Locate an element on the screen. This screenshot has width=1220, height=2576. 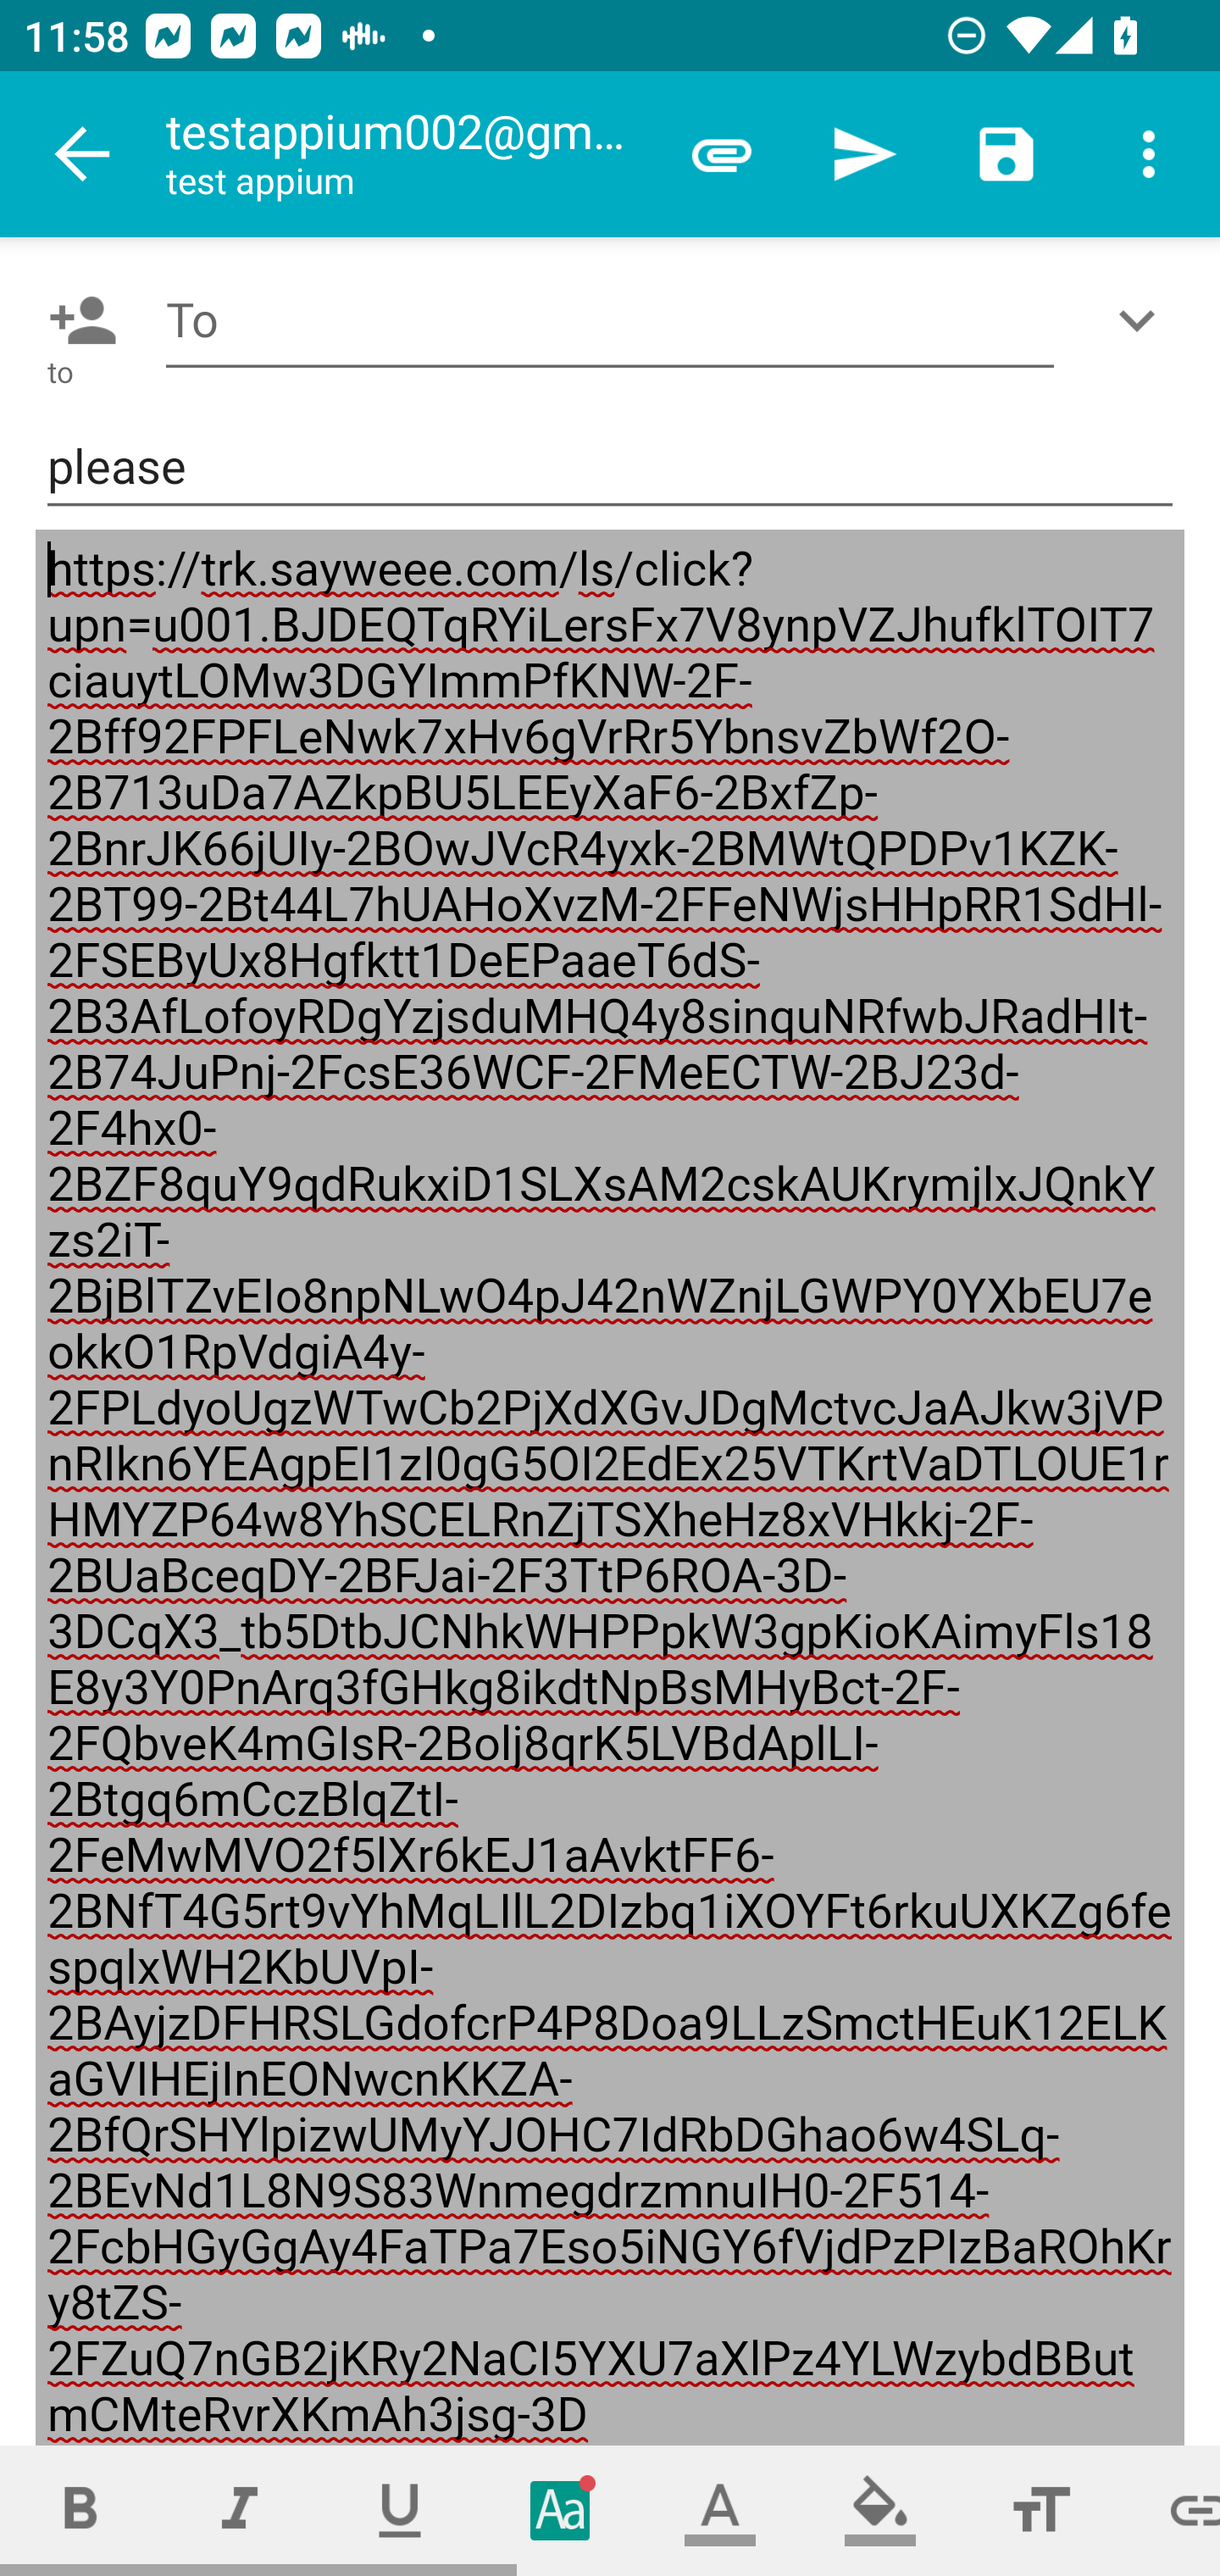
Font size is located at coordinates (1040, 2510).